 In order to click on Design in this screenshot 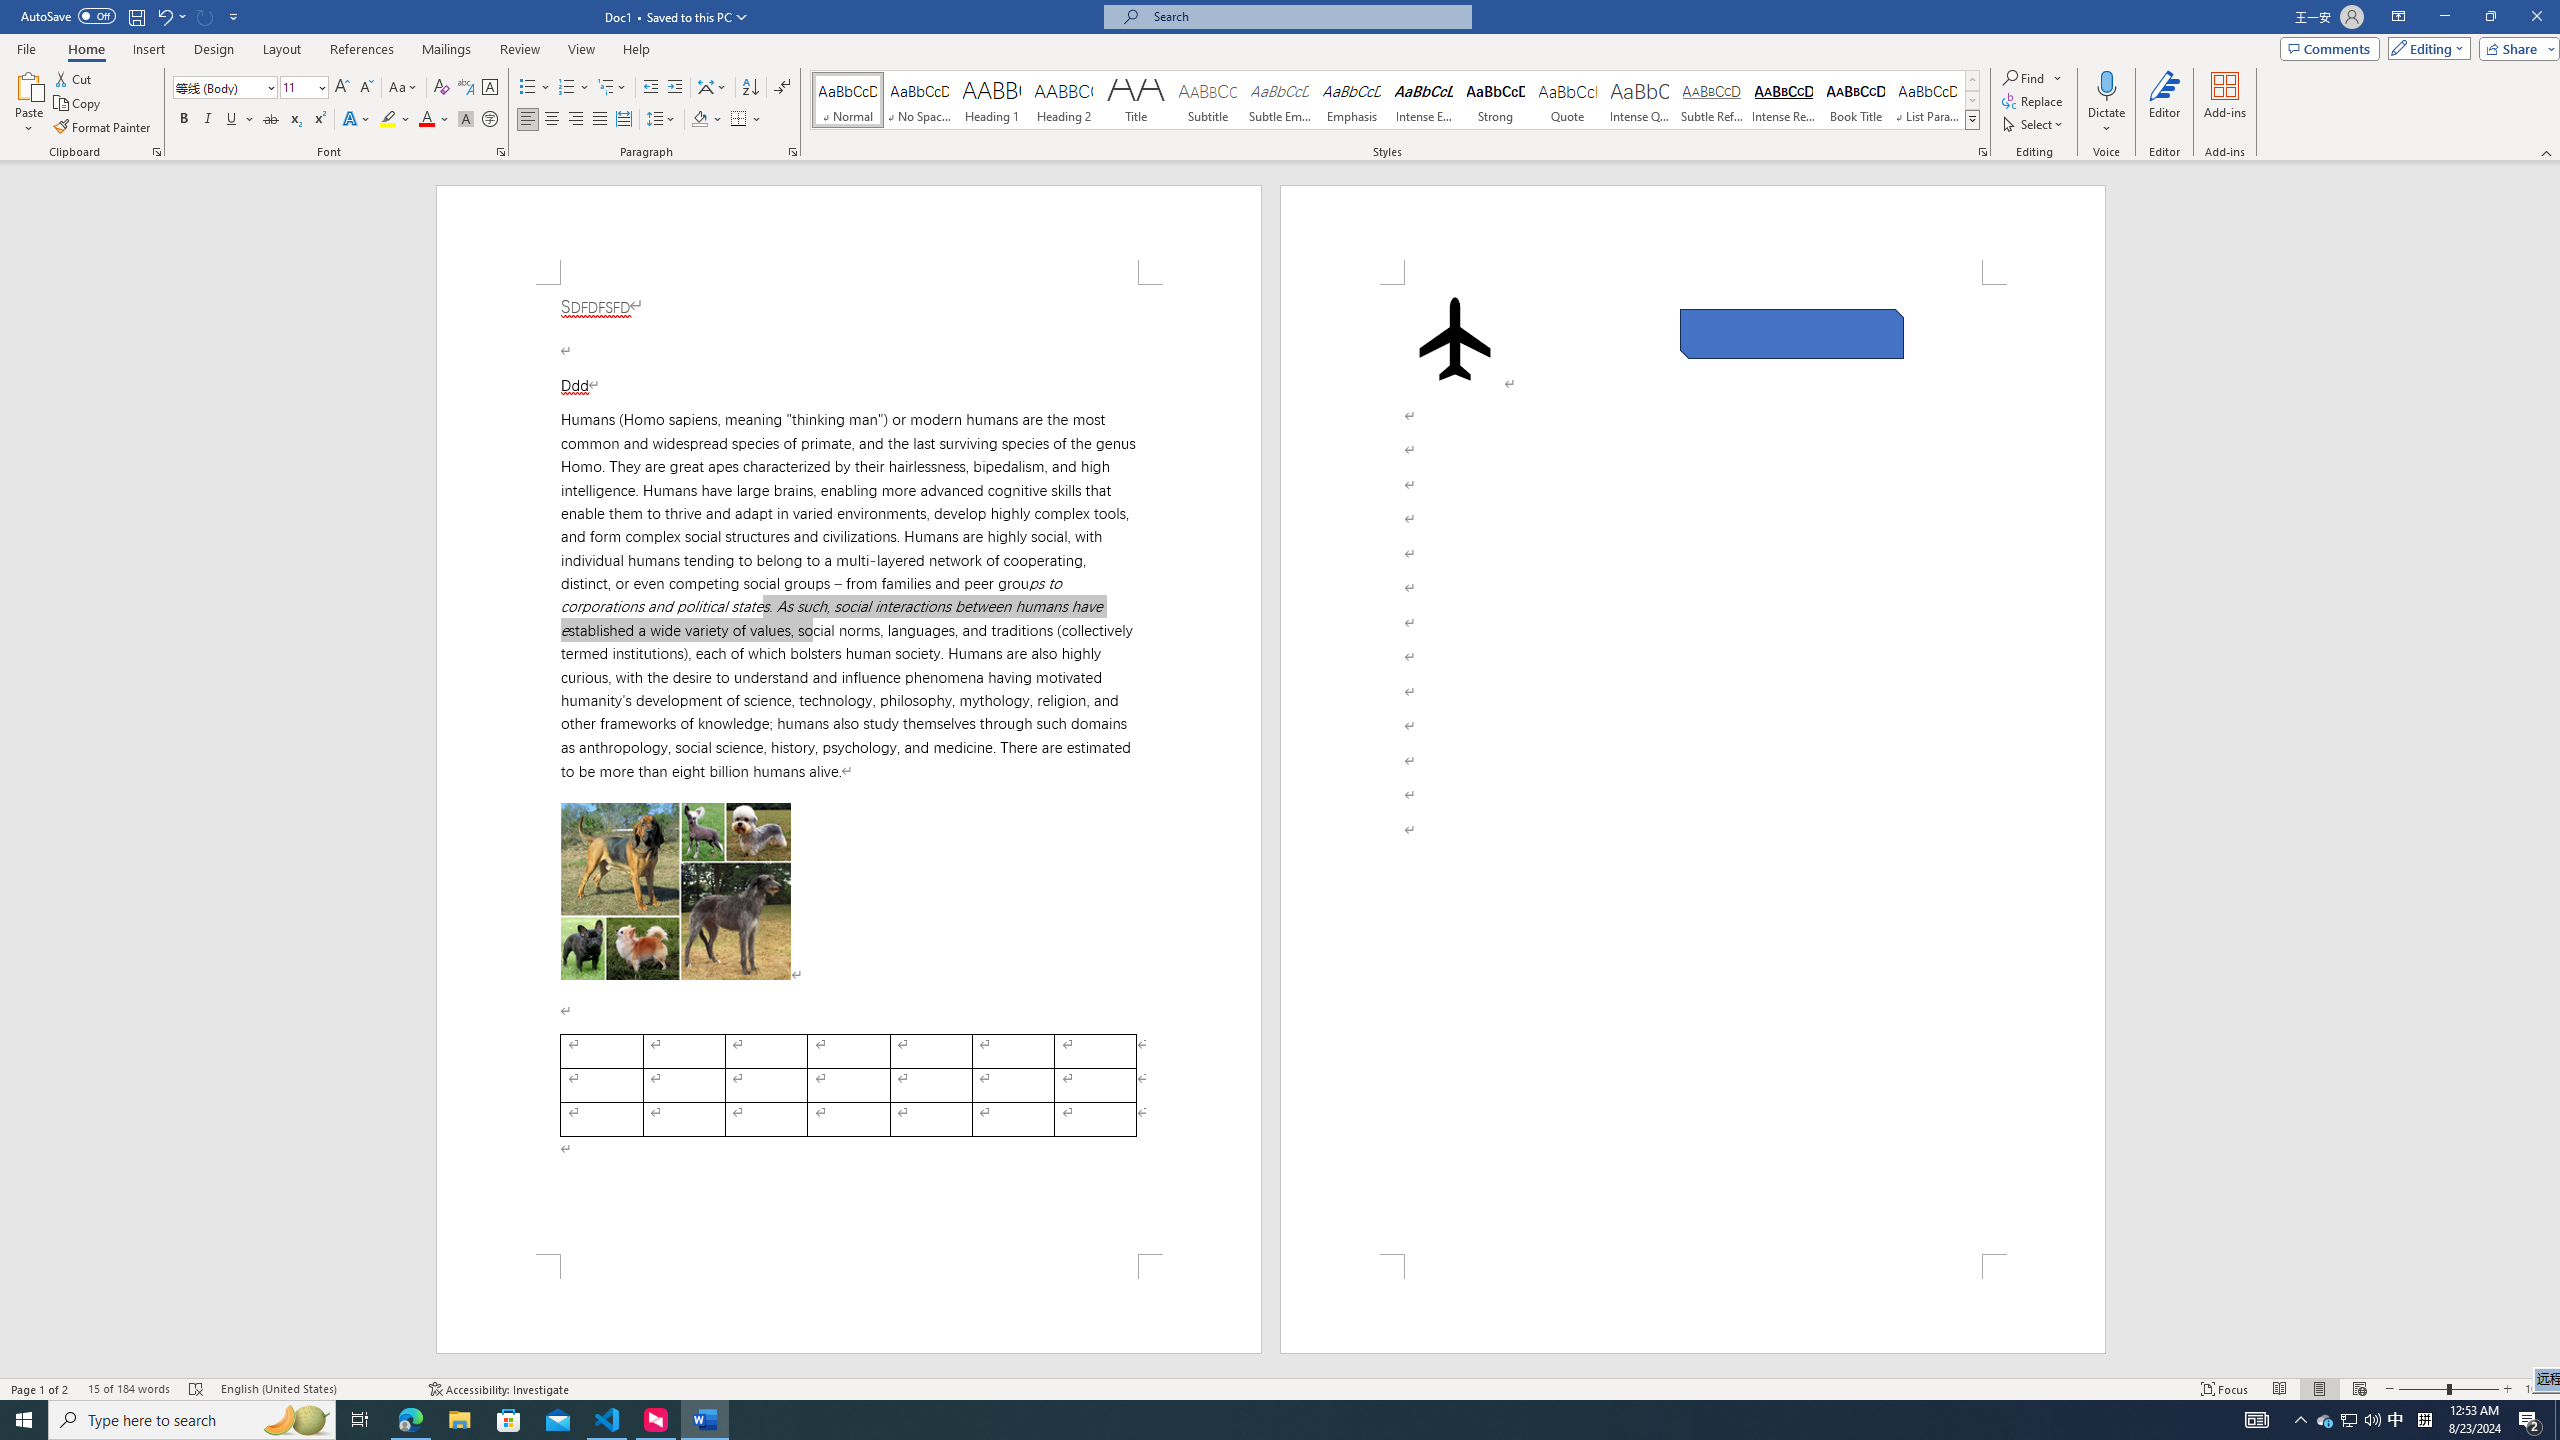, I will do `click(214, 49)`.